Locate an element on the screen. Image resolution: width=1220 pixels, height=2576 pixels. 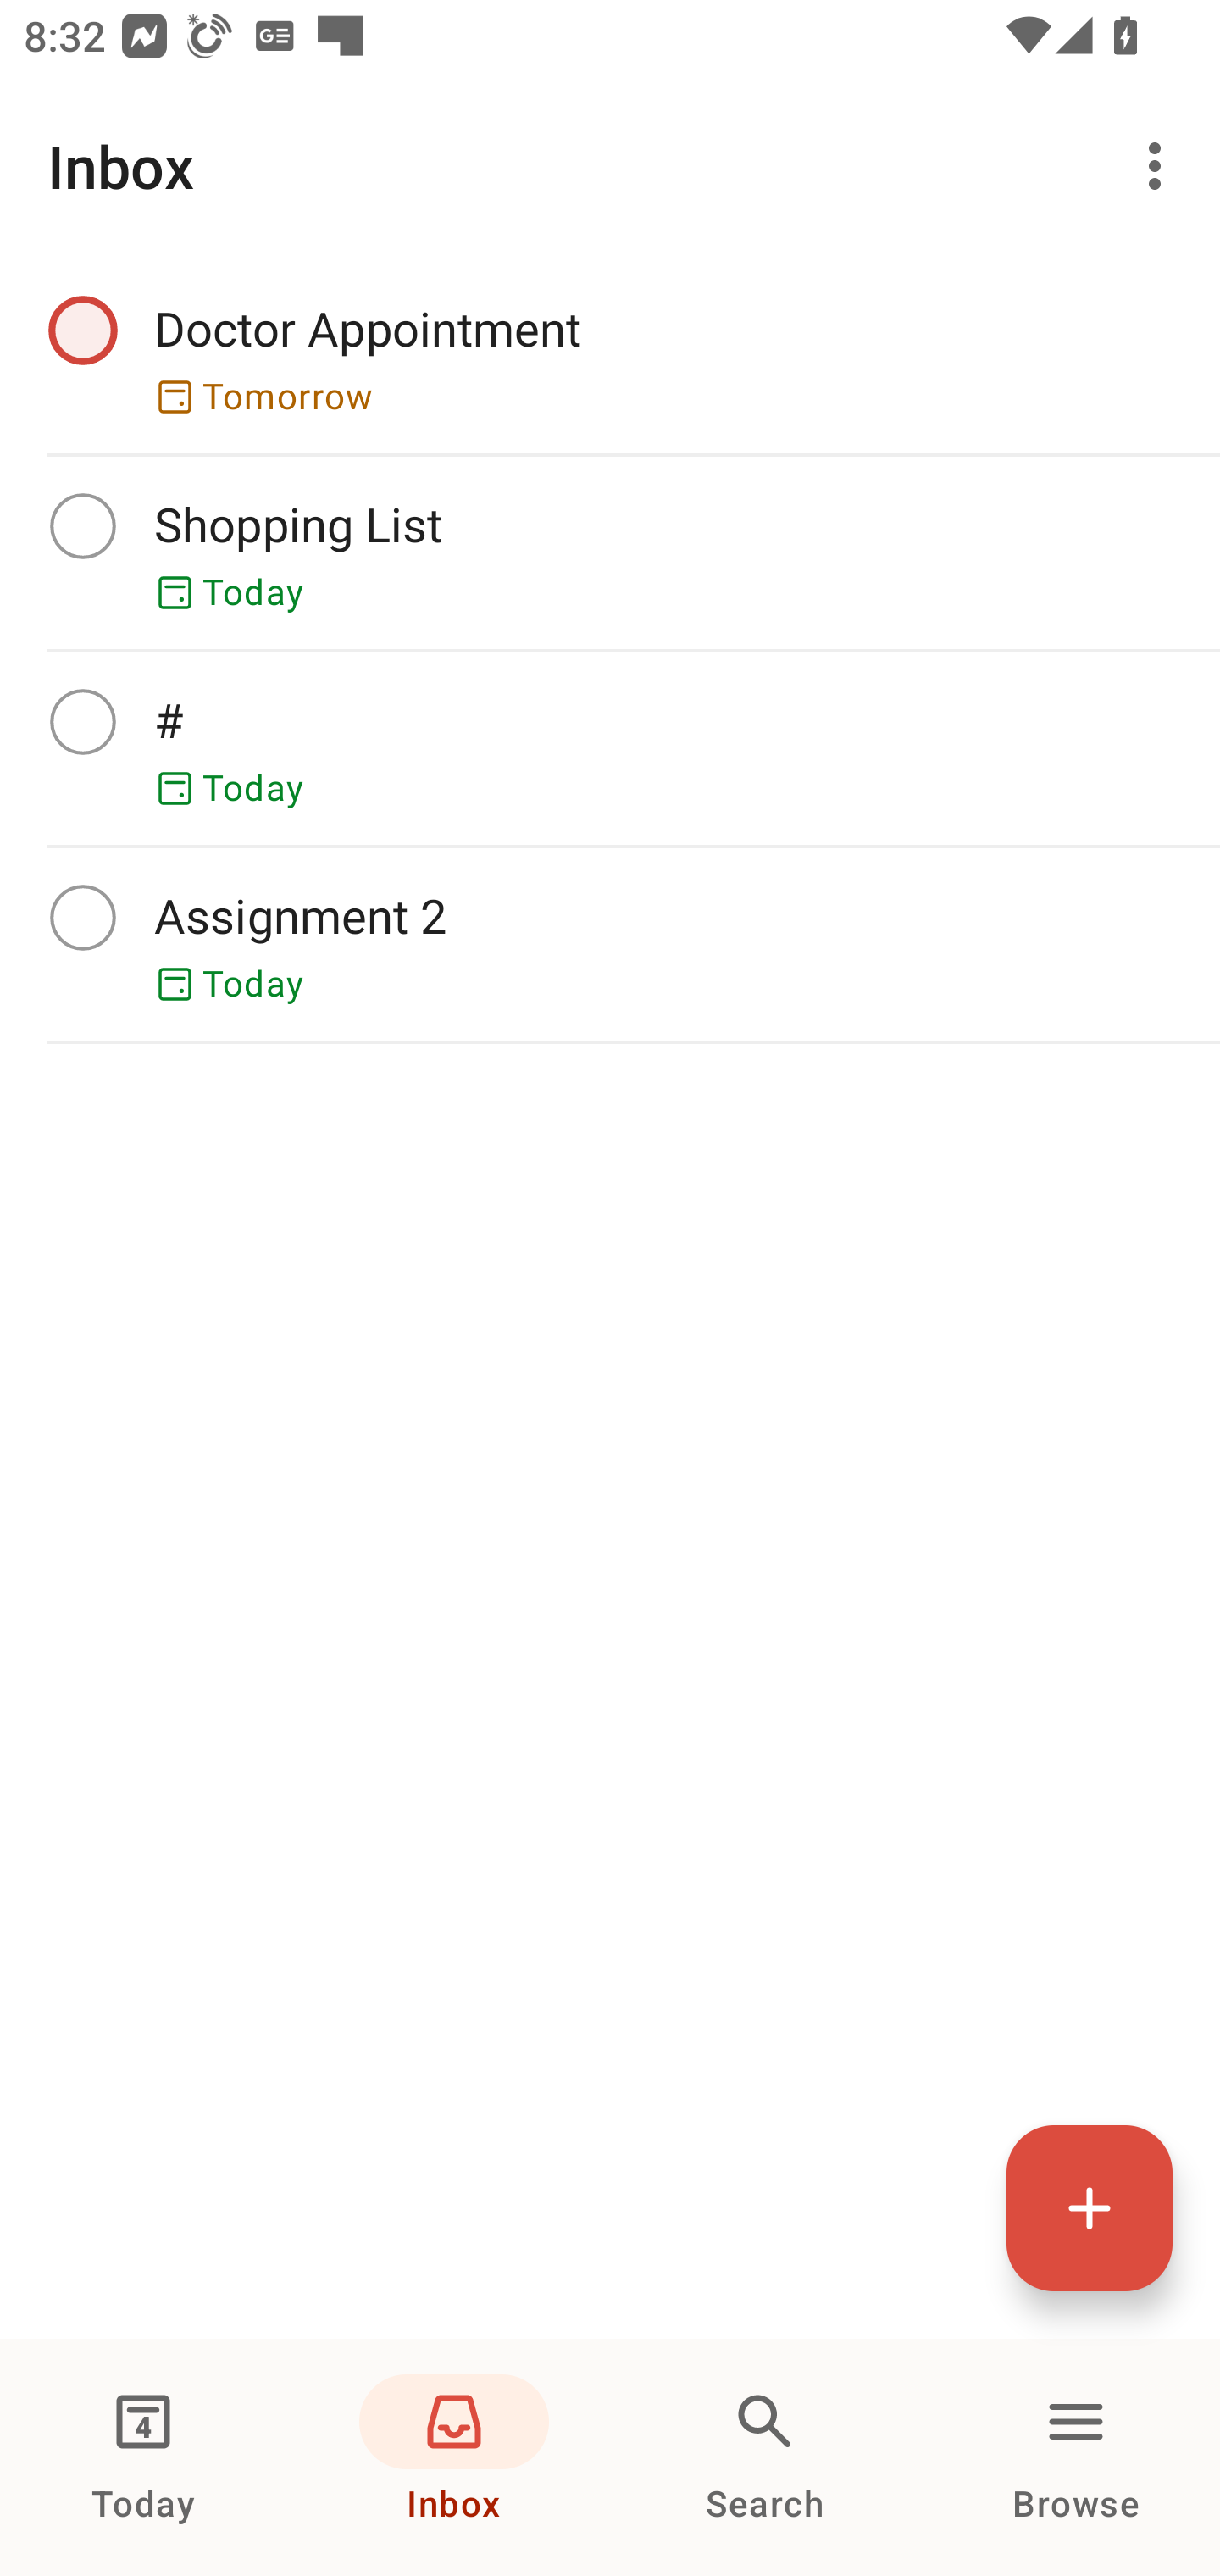
More options is located at coordinates (1161, 166).